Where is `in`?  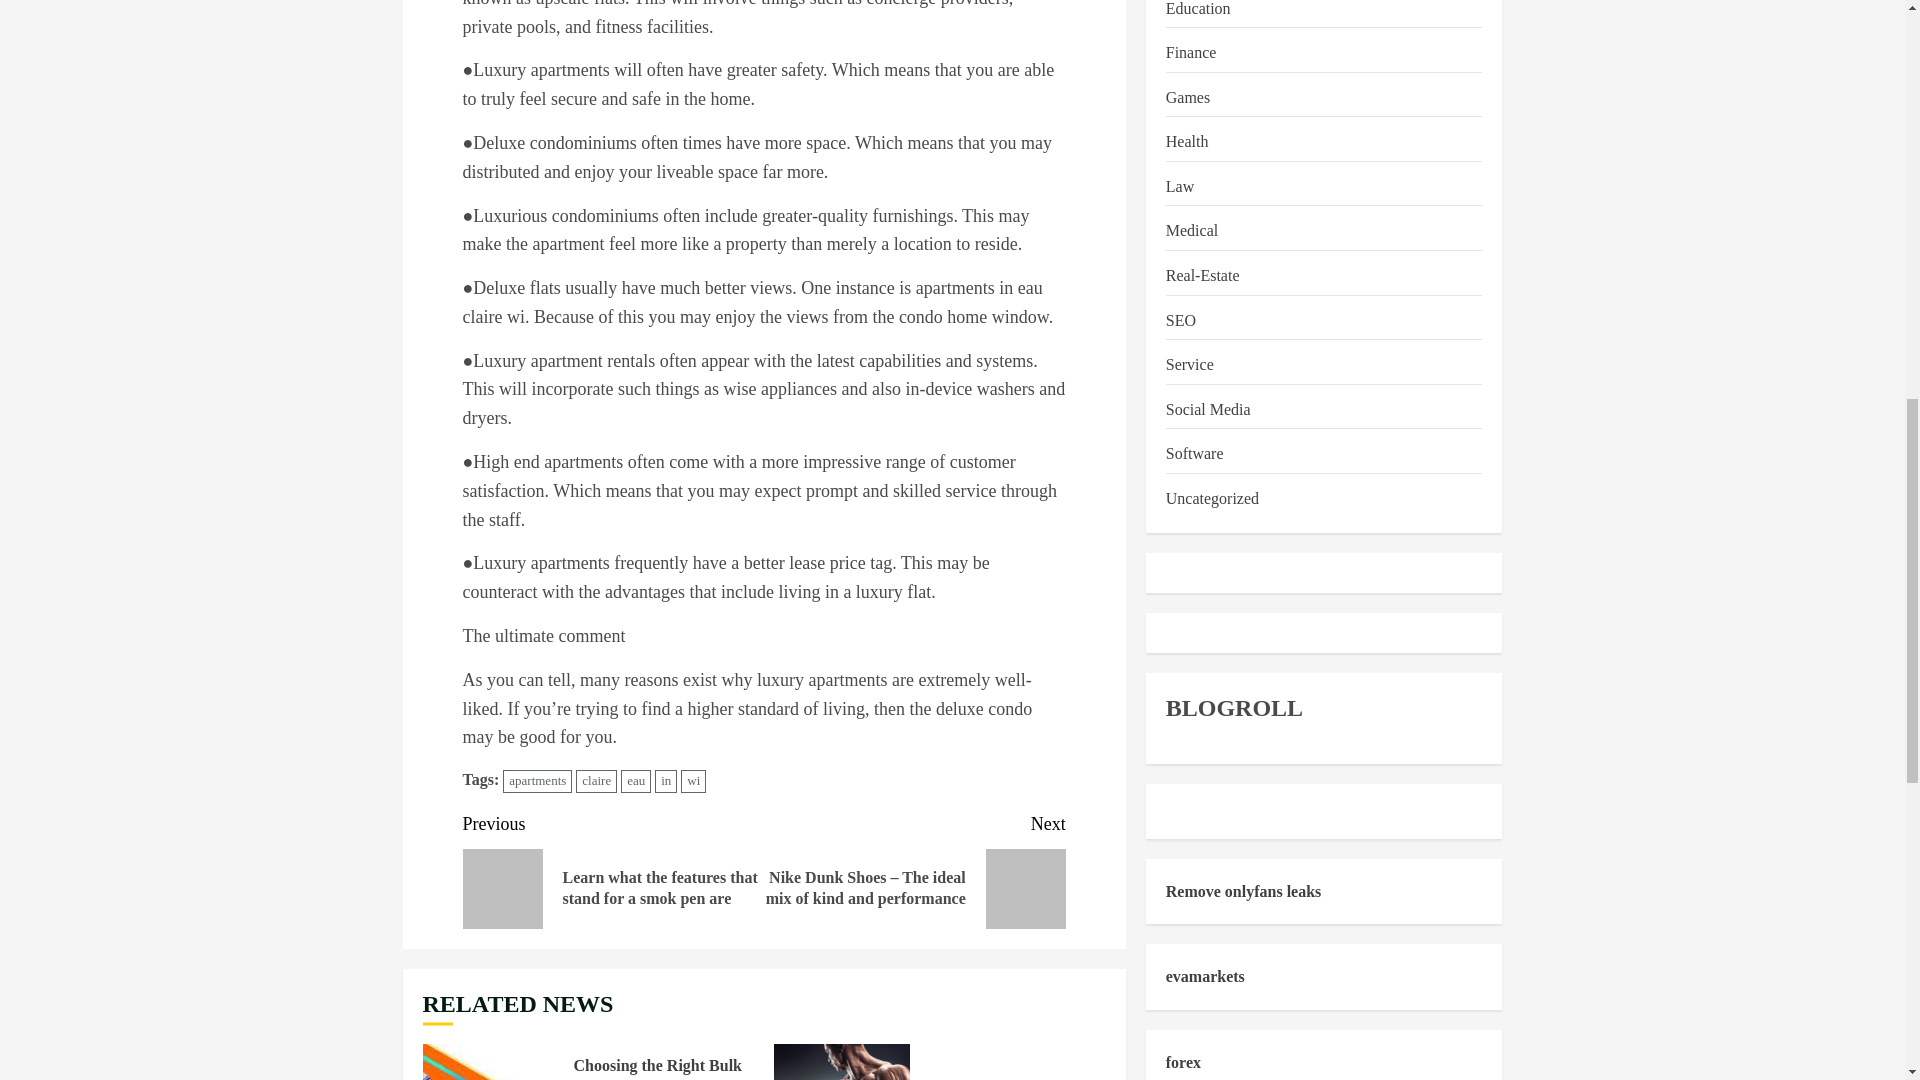
in is located at coordinates (666, 781).